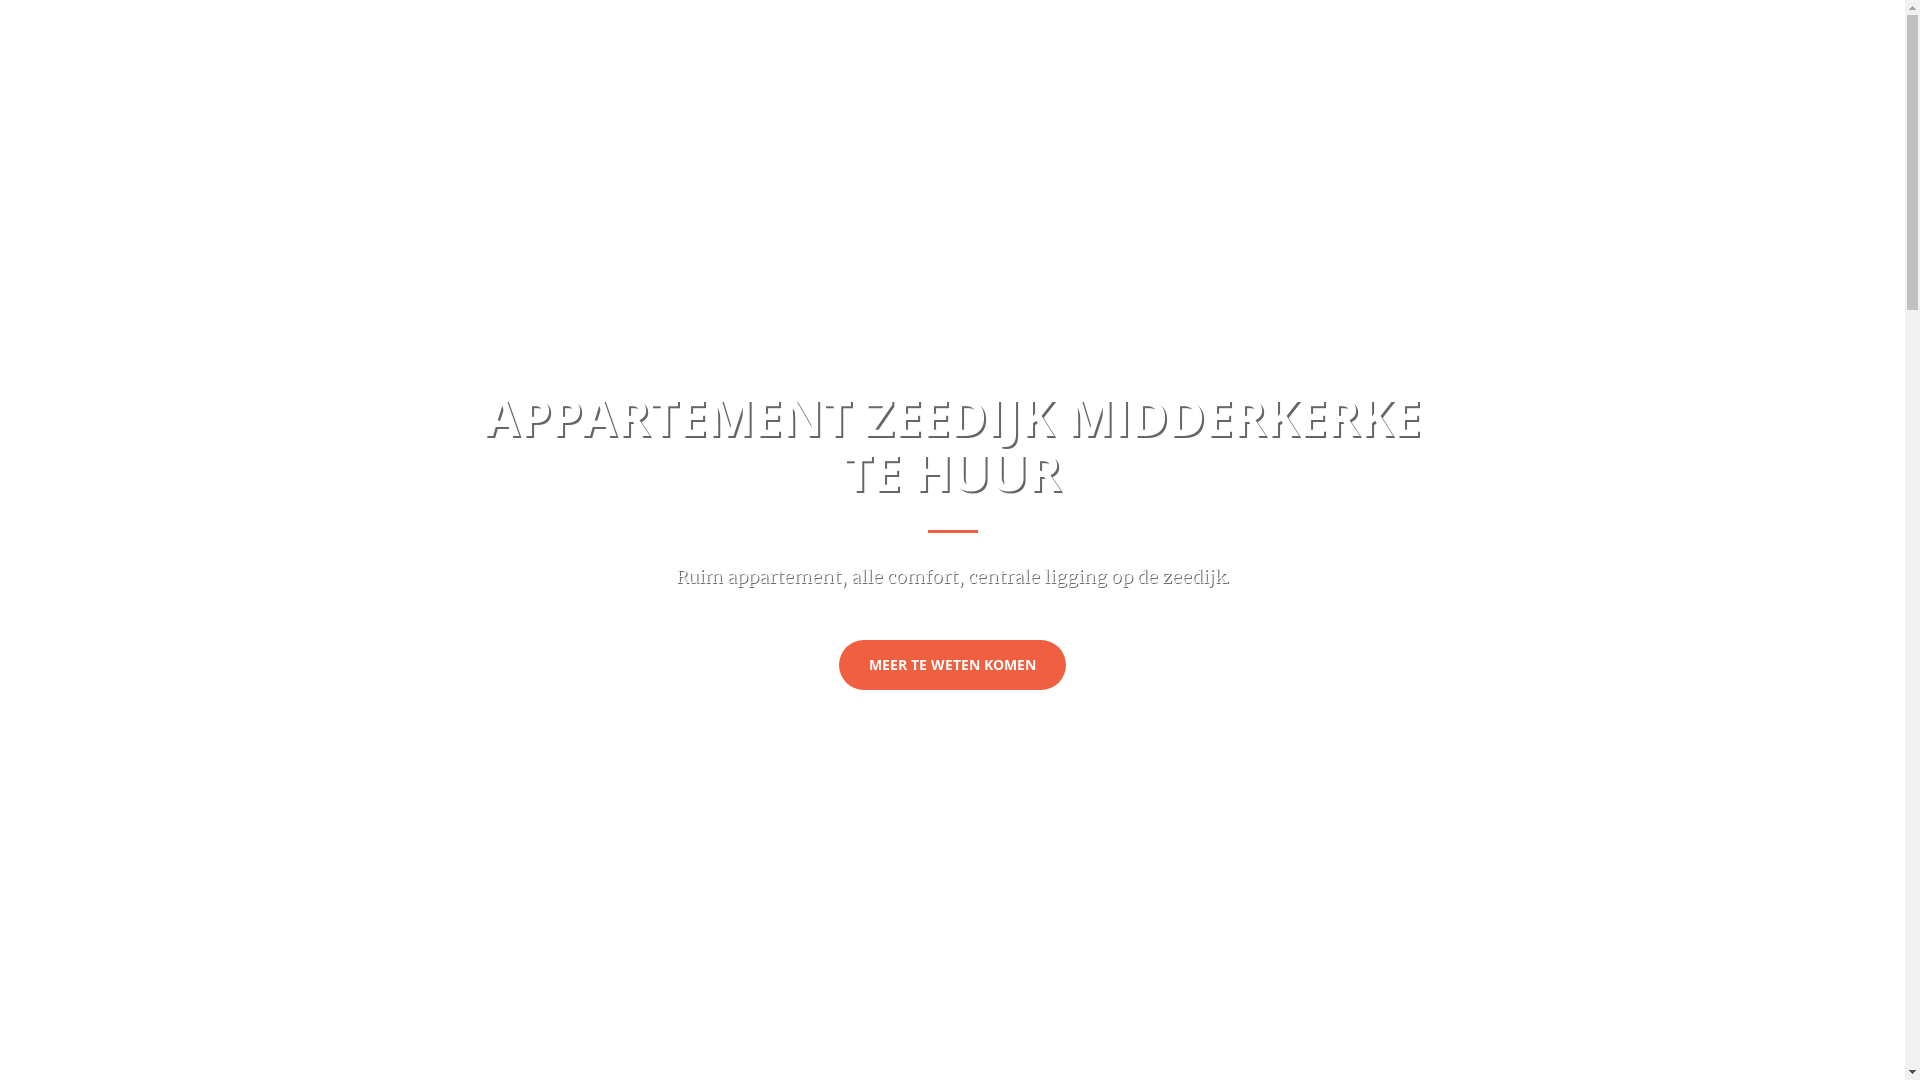 The image size is (1920, 1080). Describe the element at coordinates (1644, 25) in the screenshot. I see `OVER` at that location.